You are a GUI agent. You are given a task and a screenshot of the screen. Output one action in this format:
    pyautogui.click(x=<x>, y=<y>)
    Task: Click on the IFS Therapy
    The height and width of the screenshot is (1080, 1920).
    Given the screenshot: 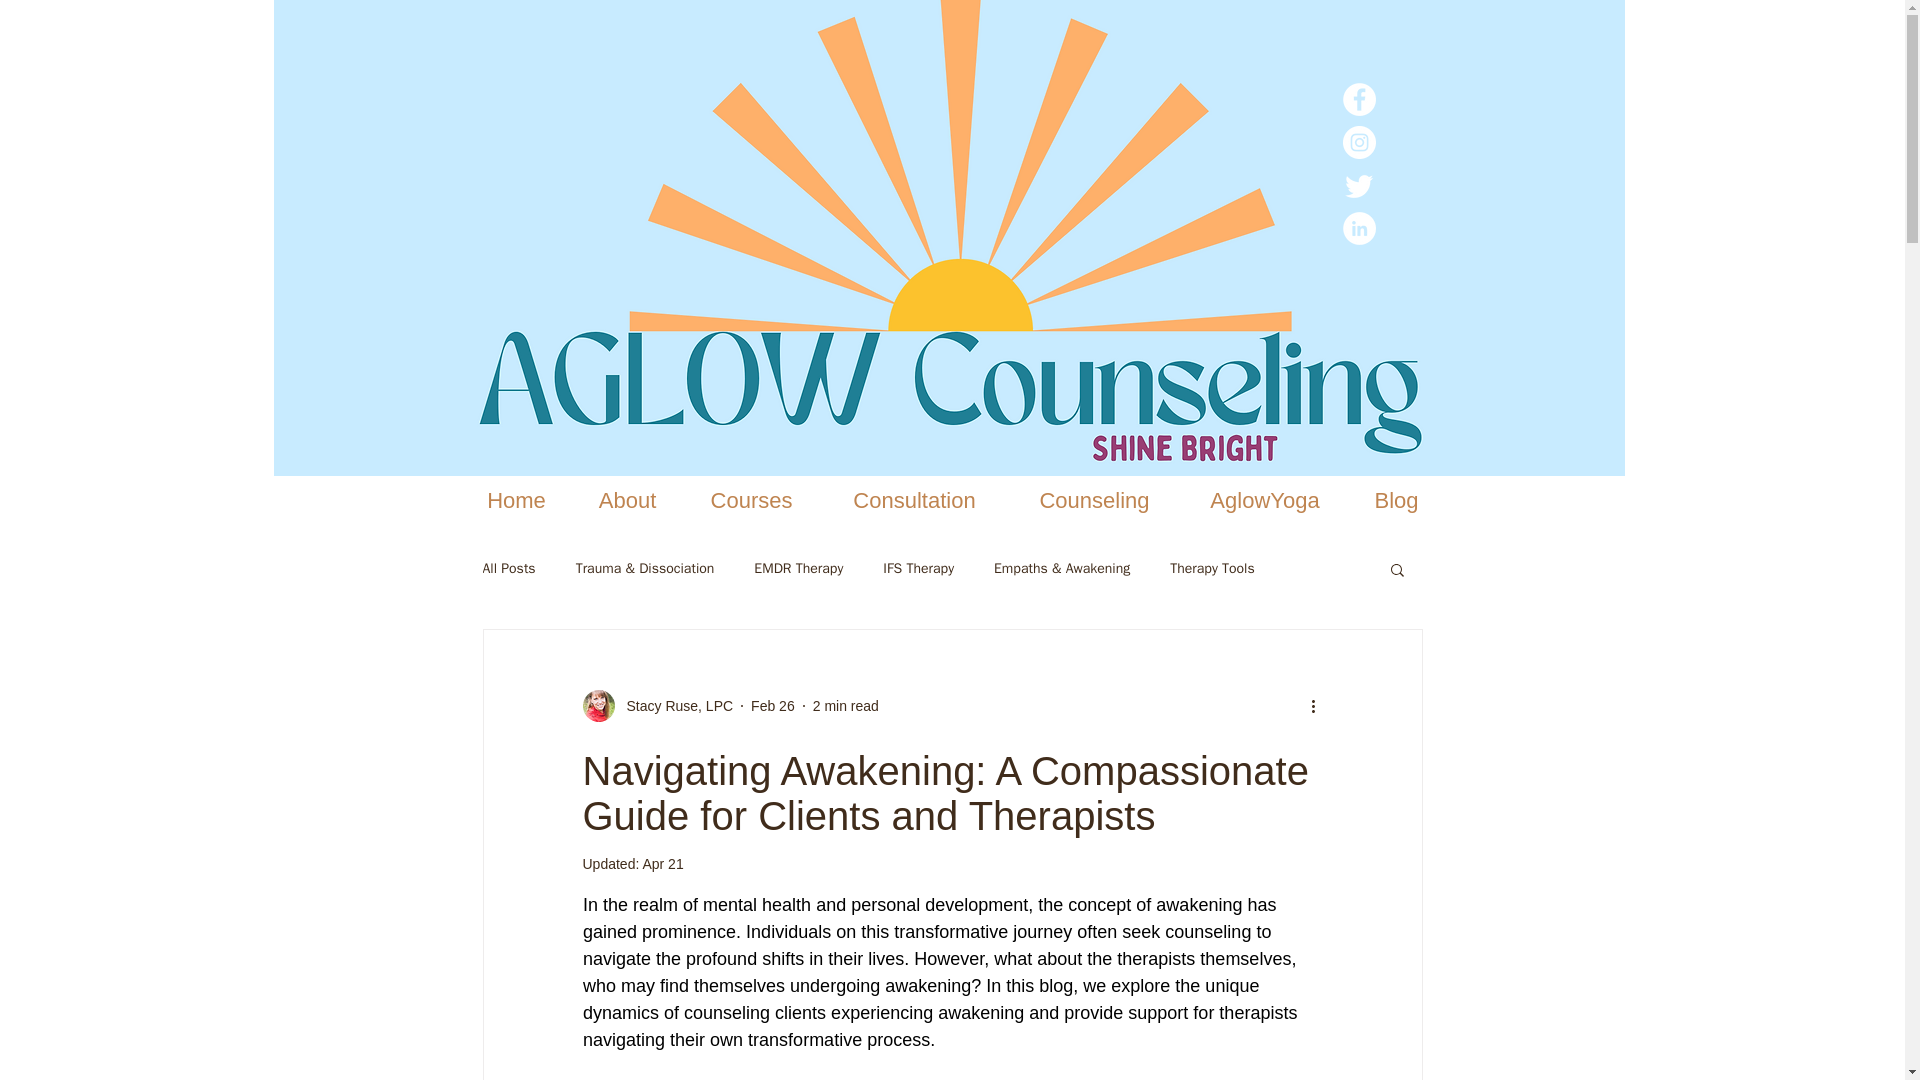 What is the action you would take?
    pyautogui.click(x=918, y=568)
    